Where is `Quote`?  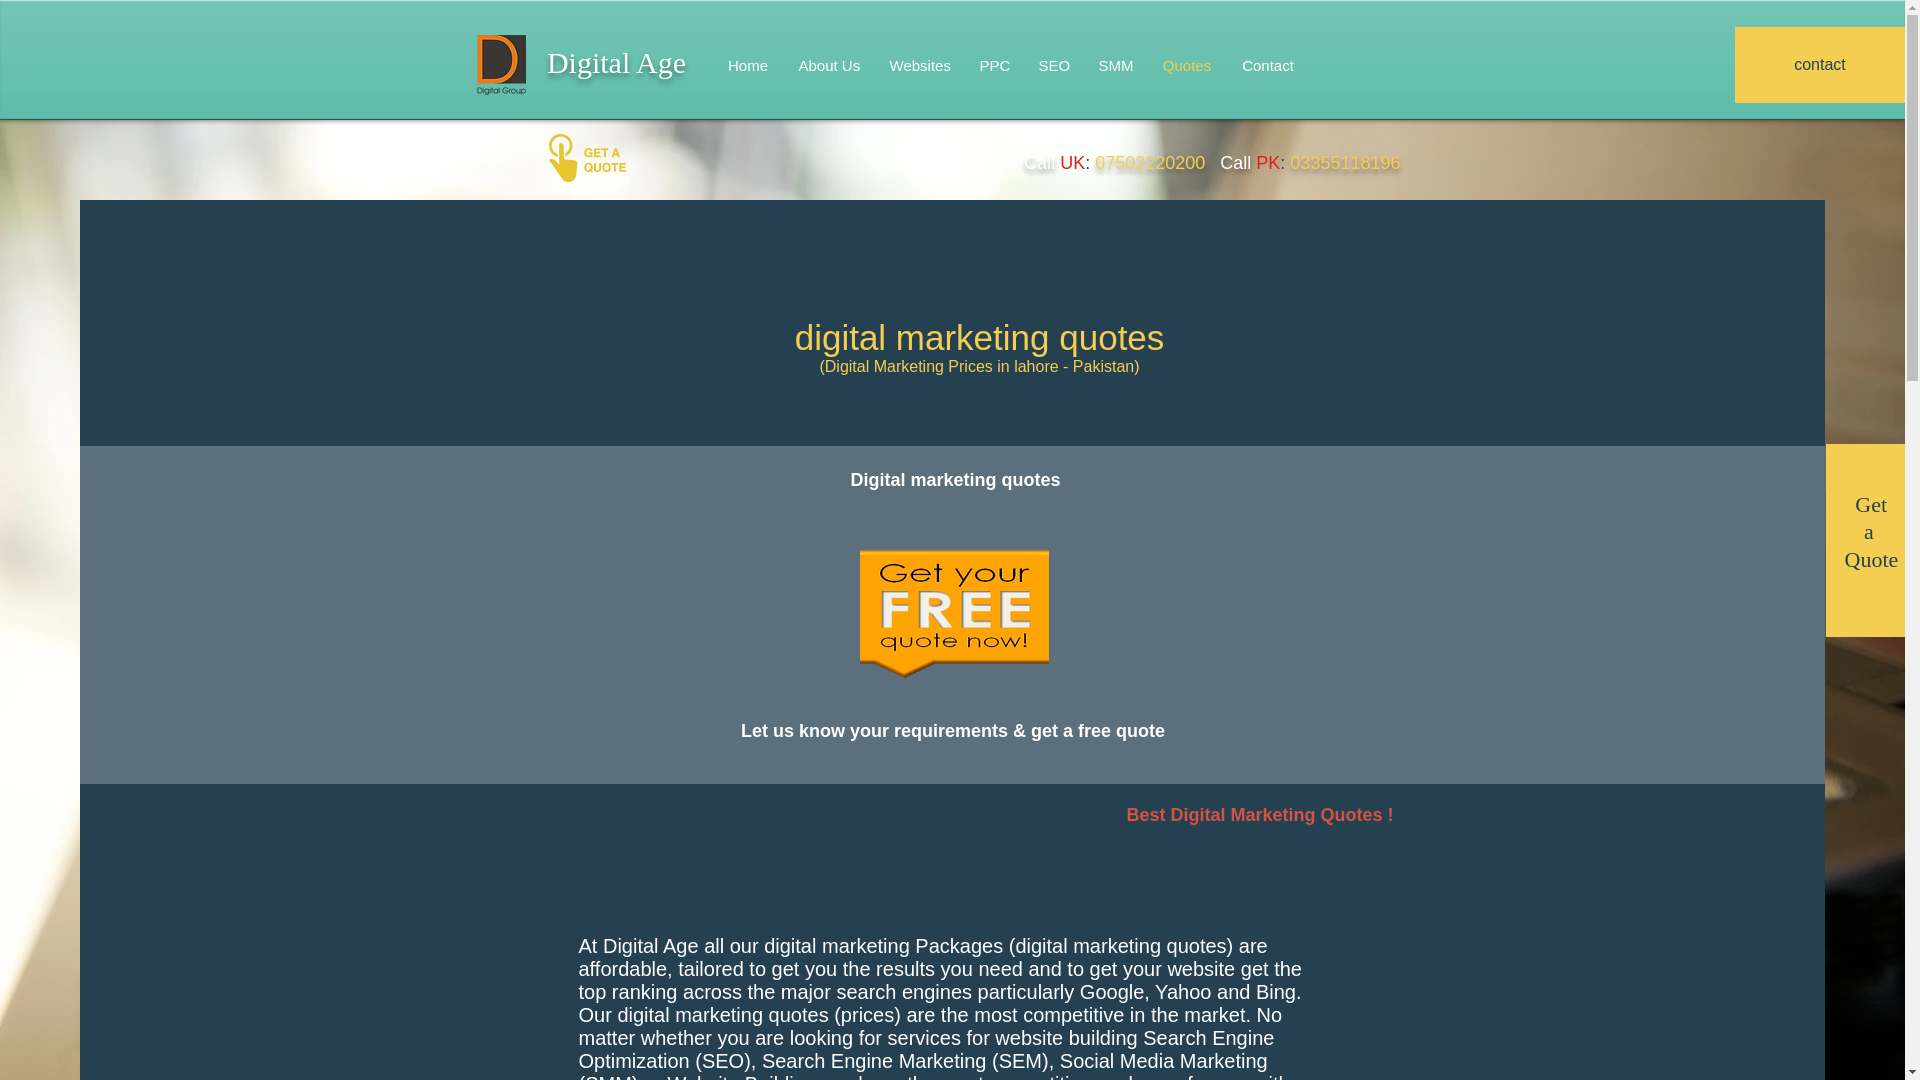 Quote is located at coordinates (1872, 558).